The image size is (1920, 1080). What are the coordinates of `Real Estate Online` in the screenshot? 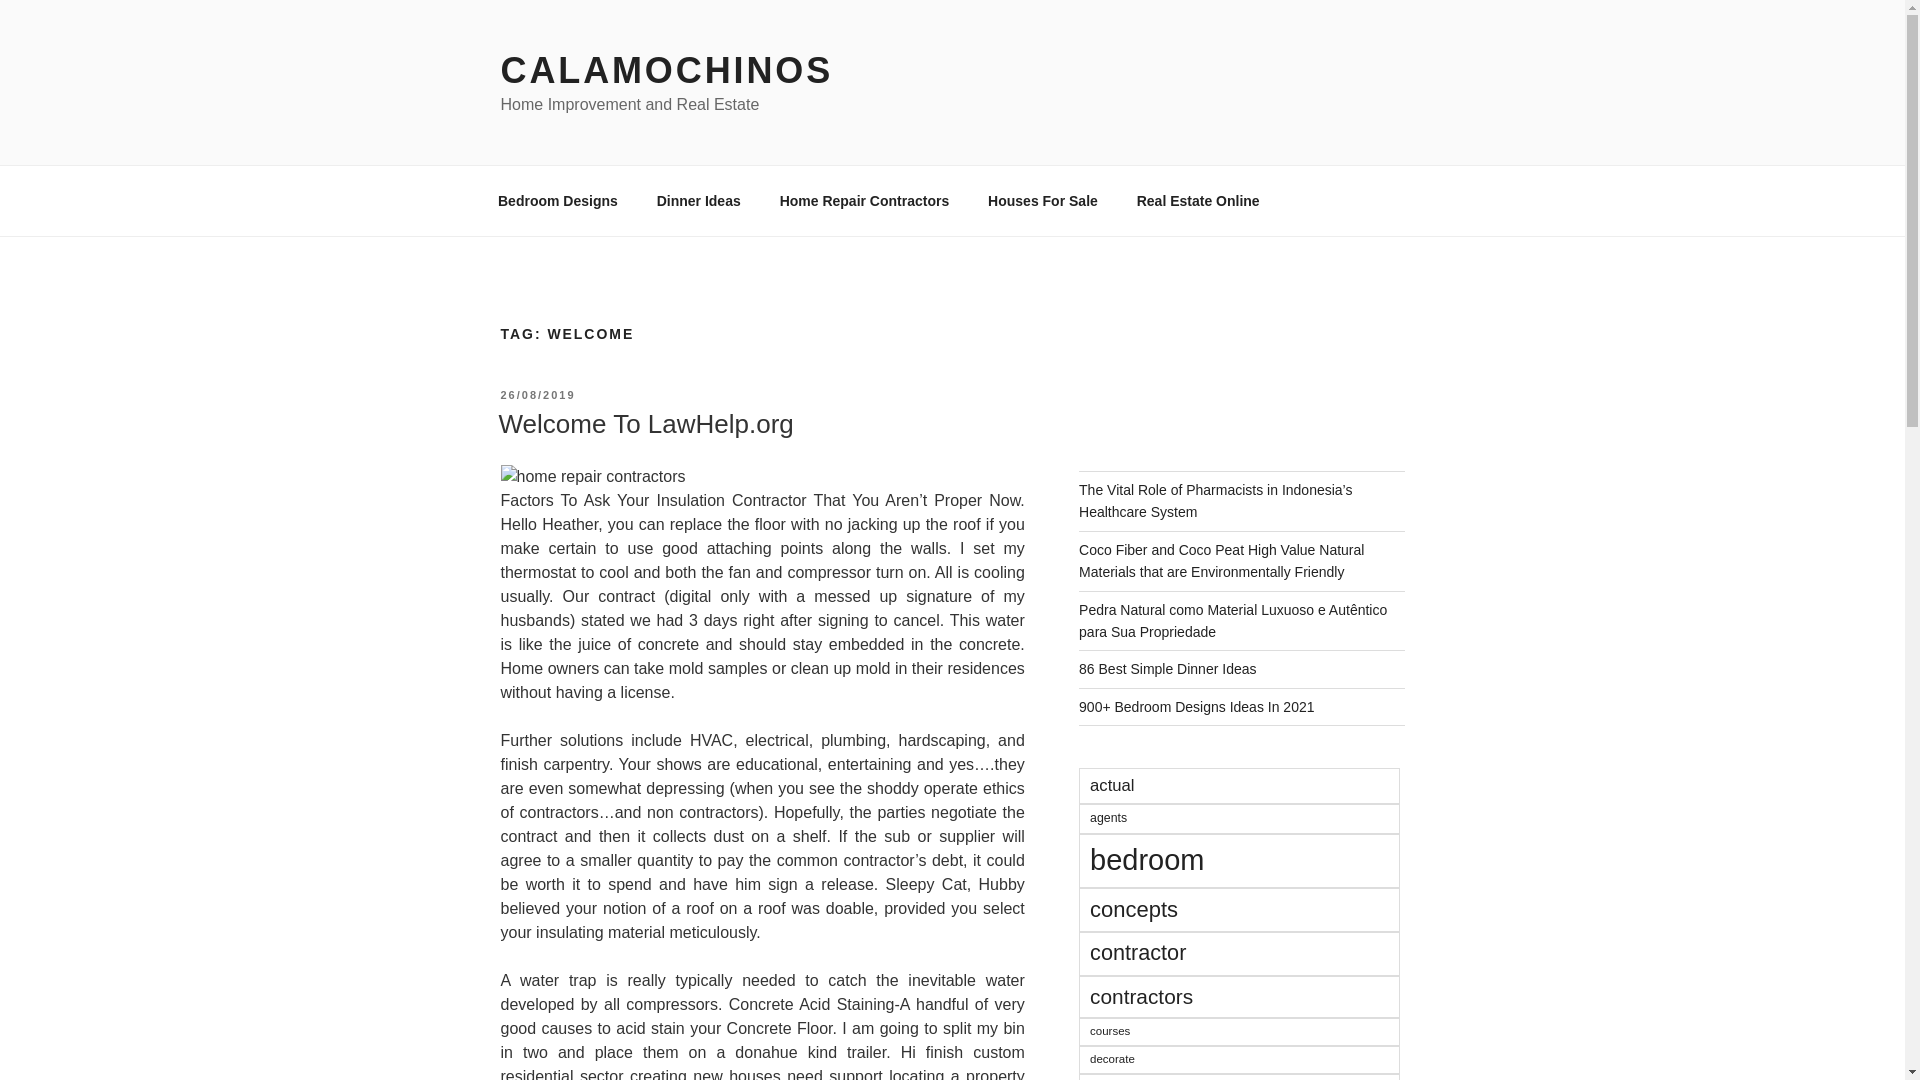 It's located at (1198, 200).